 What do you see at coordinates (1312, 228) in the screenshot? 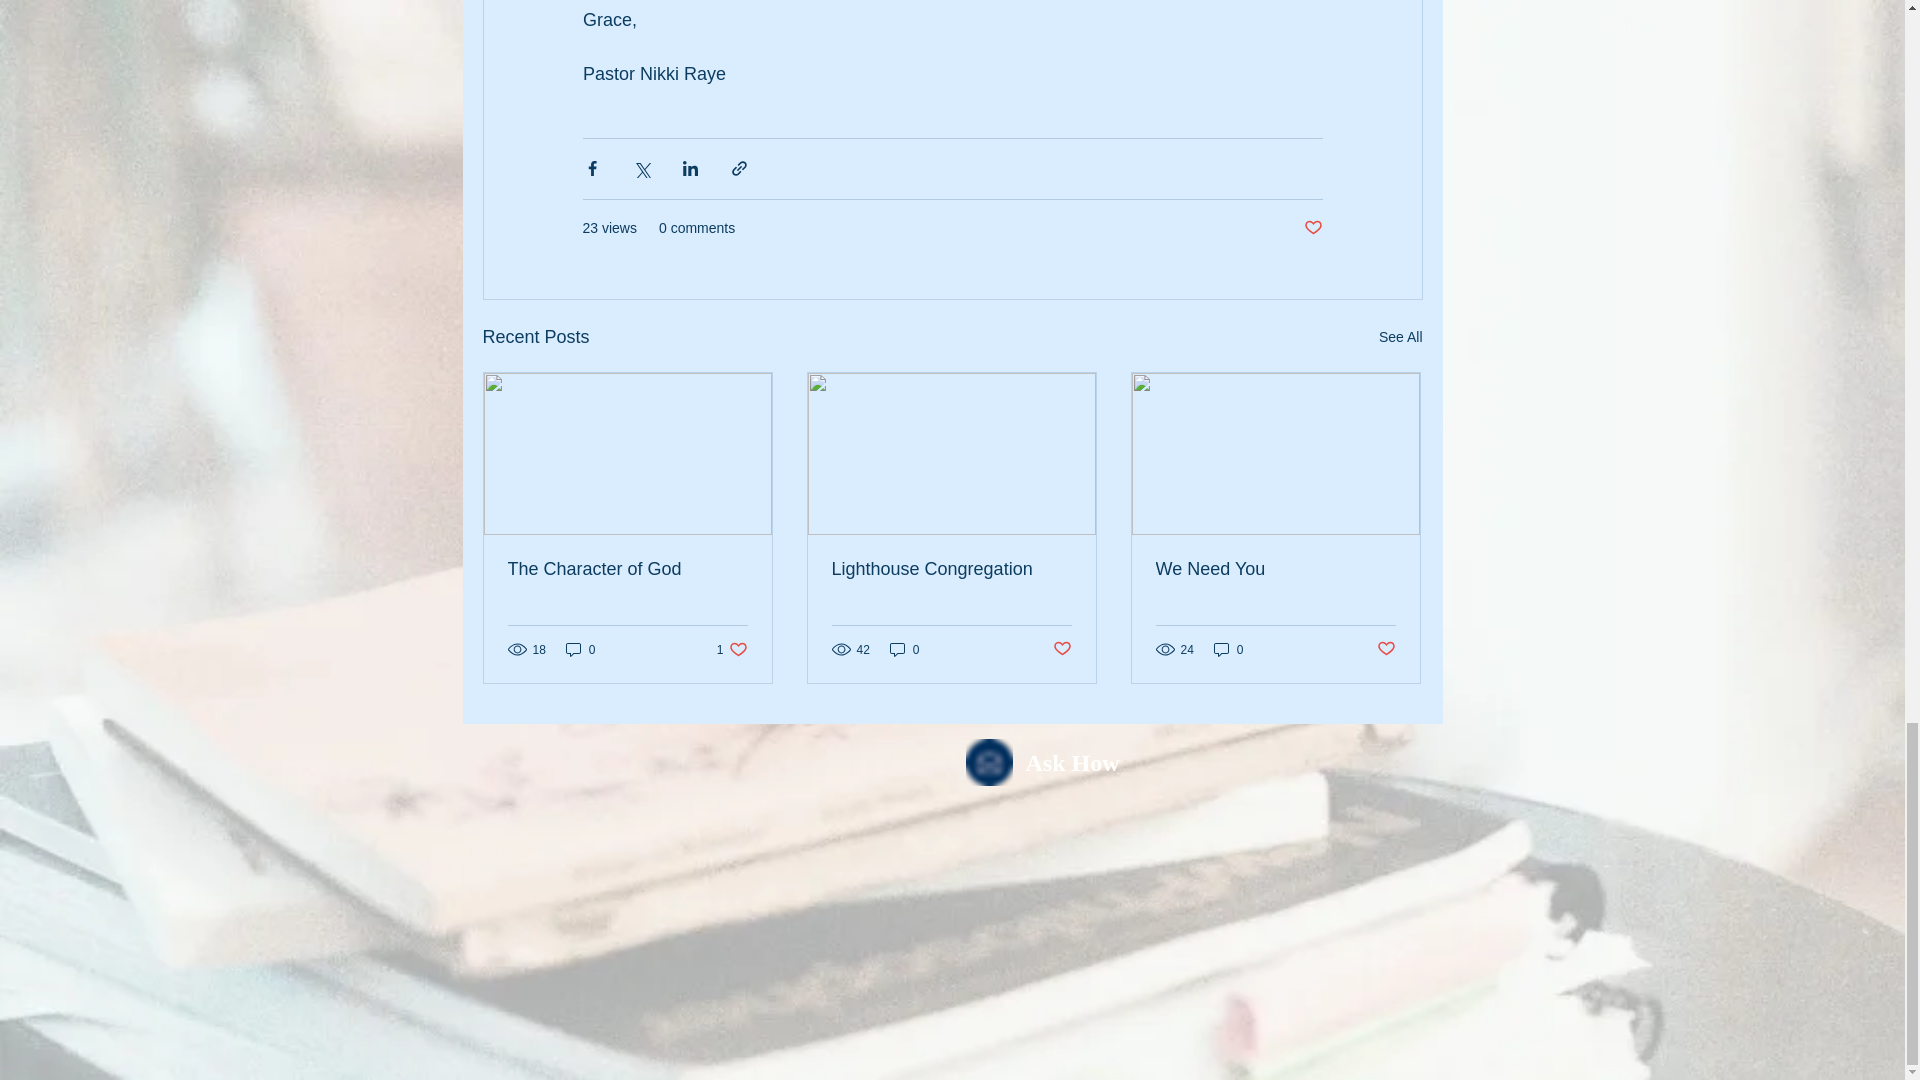
I see `0` at bounding box center [1312, 228].